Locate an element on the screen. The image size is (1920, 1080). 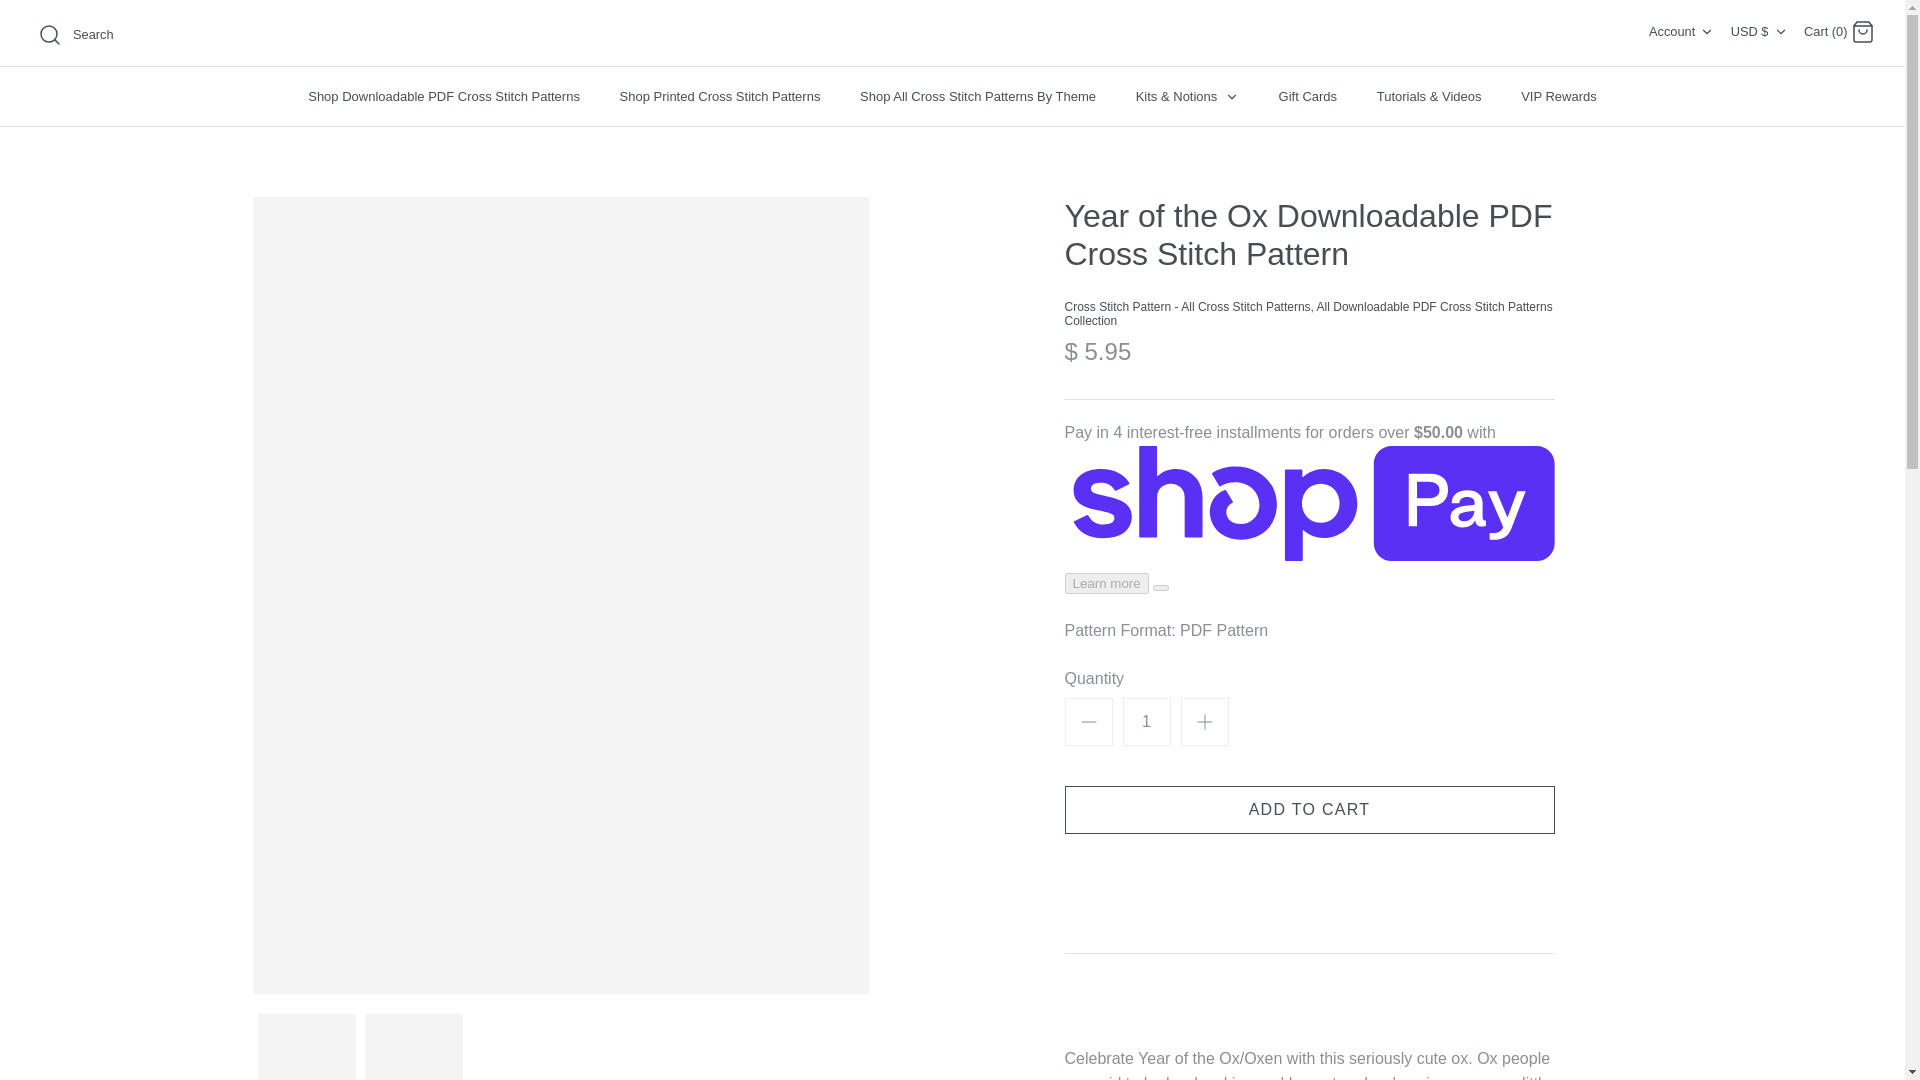
Minus is located at coordinates (1088, 722).